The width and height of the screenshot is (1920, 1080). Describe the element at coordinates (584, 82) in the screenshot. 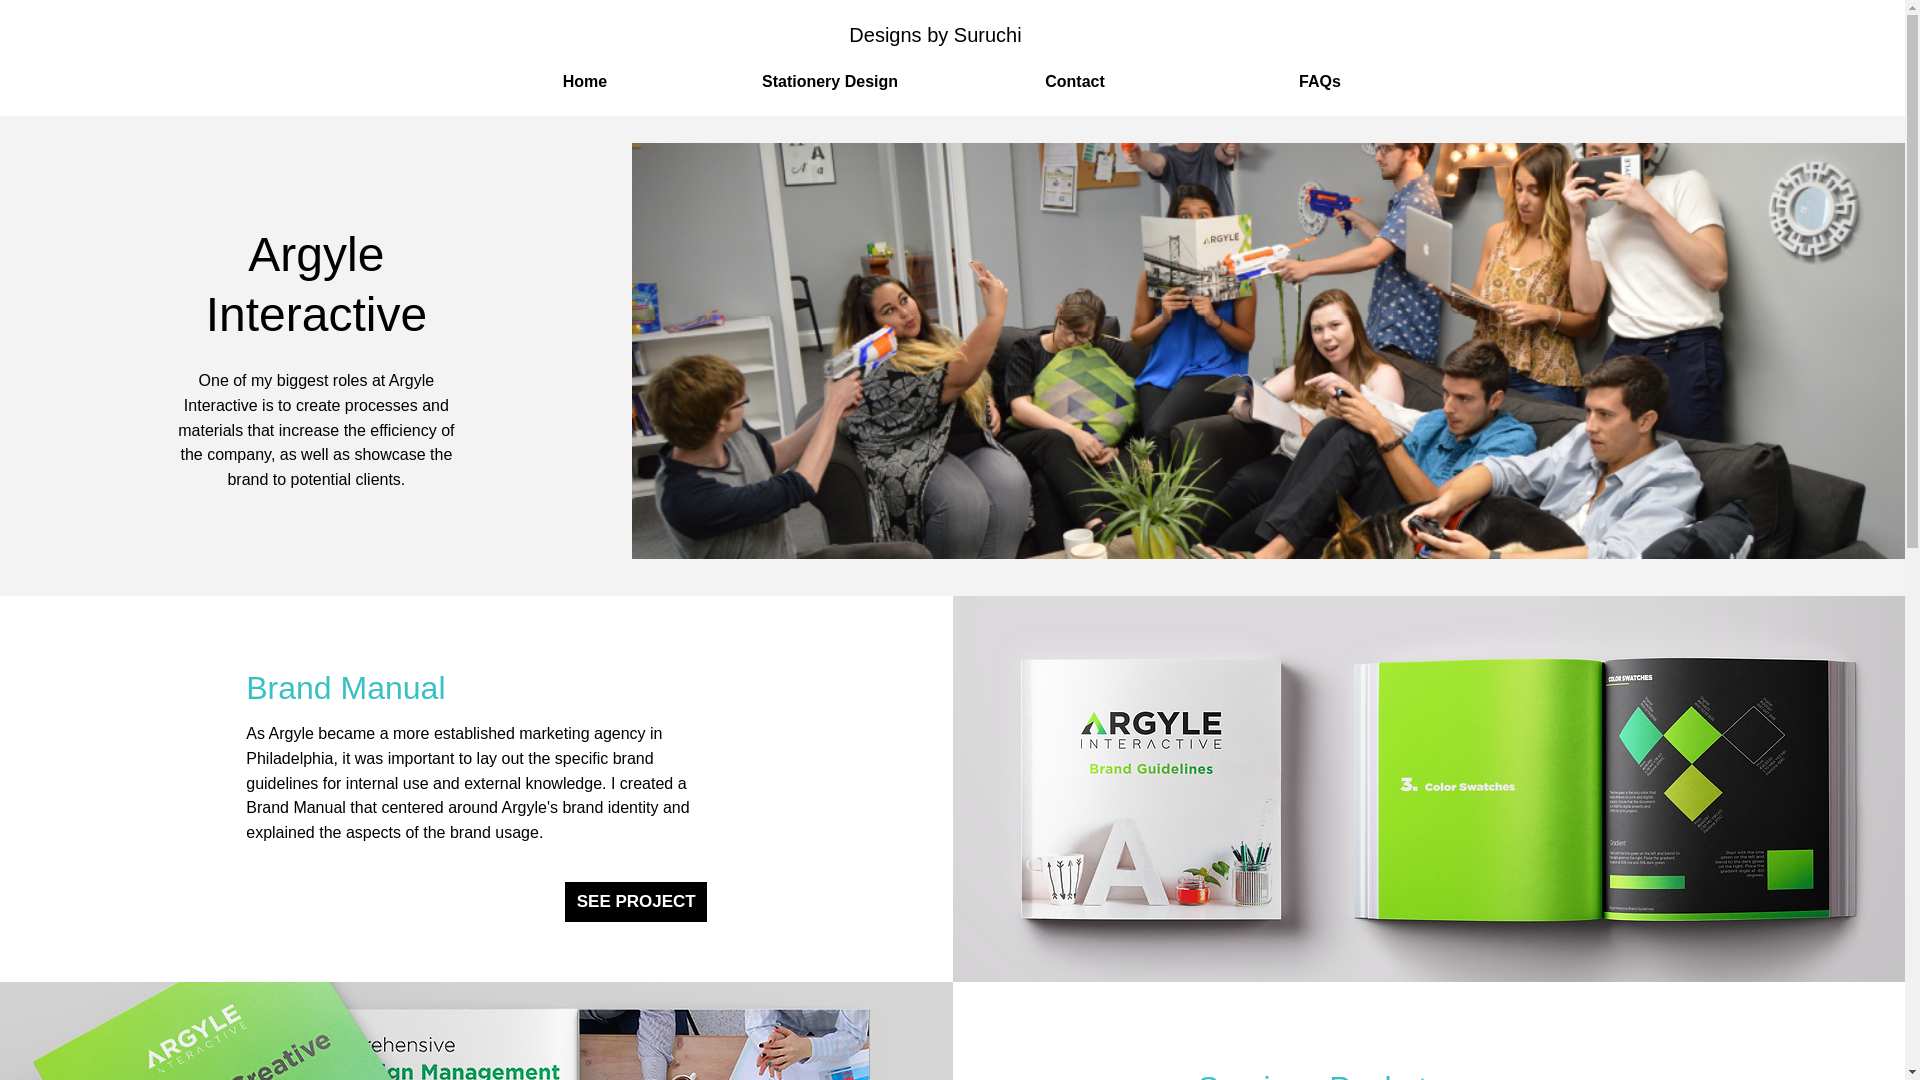

I see `Home` at that location.